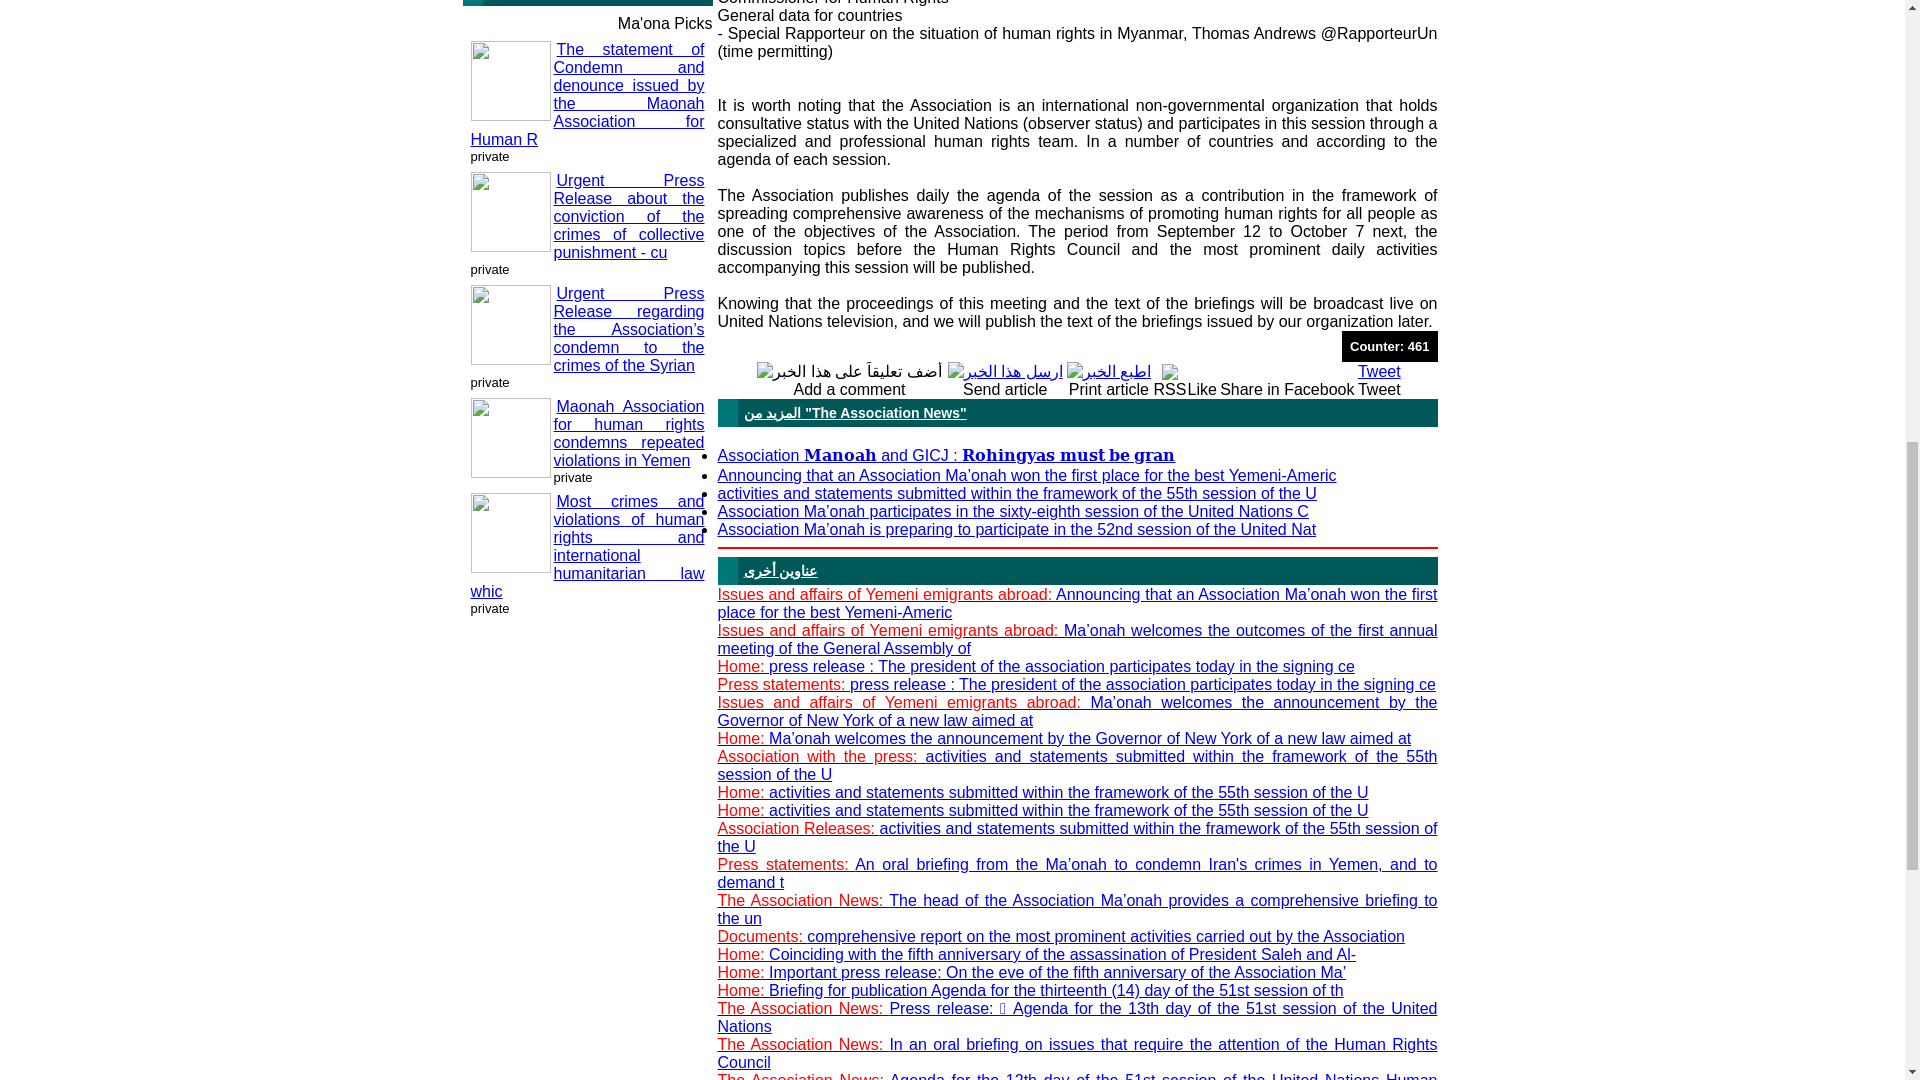 The image size is (1920, 1080). What do you see at coordinates (1379, 370) in the screenshot?
I see `Tweet` at bounding box center [1379, 370].